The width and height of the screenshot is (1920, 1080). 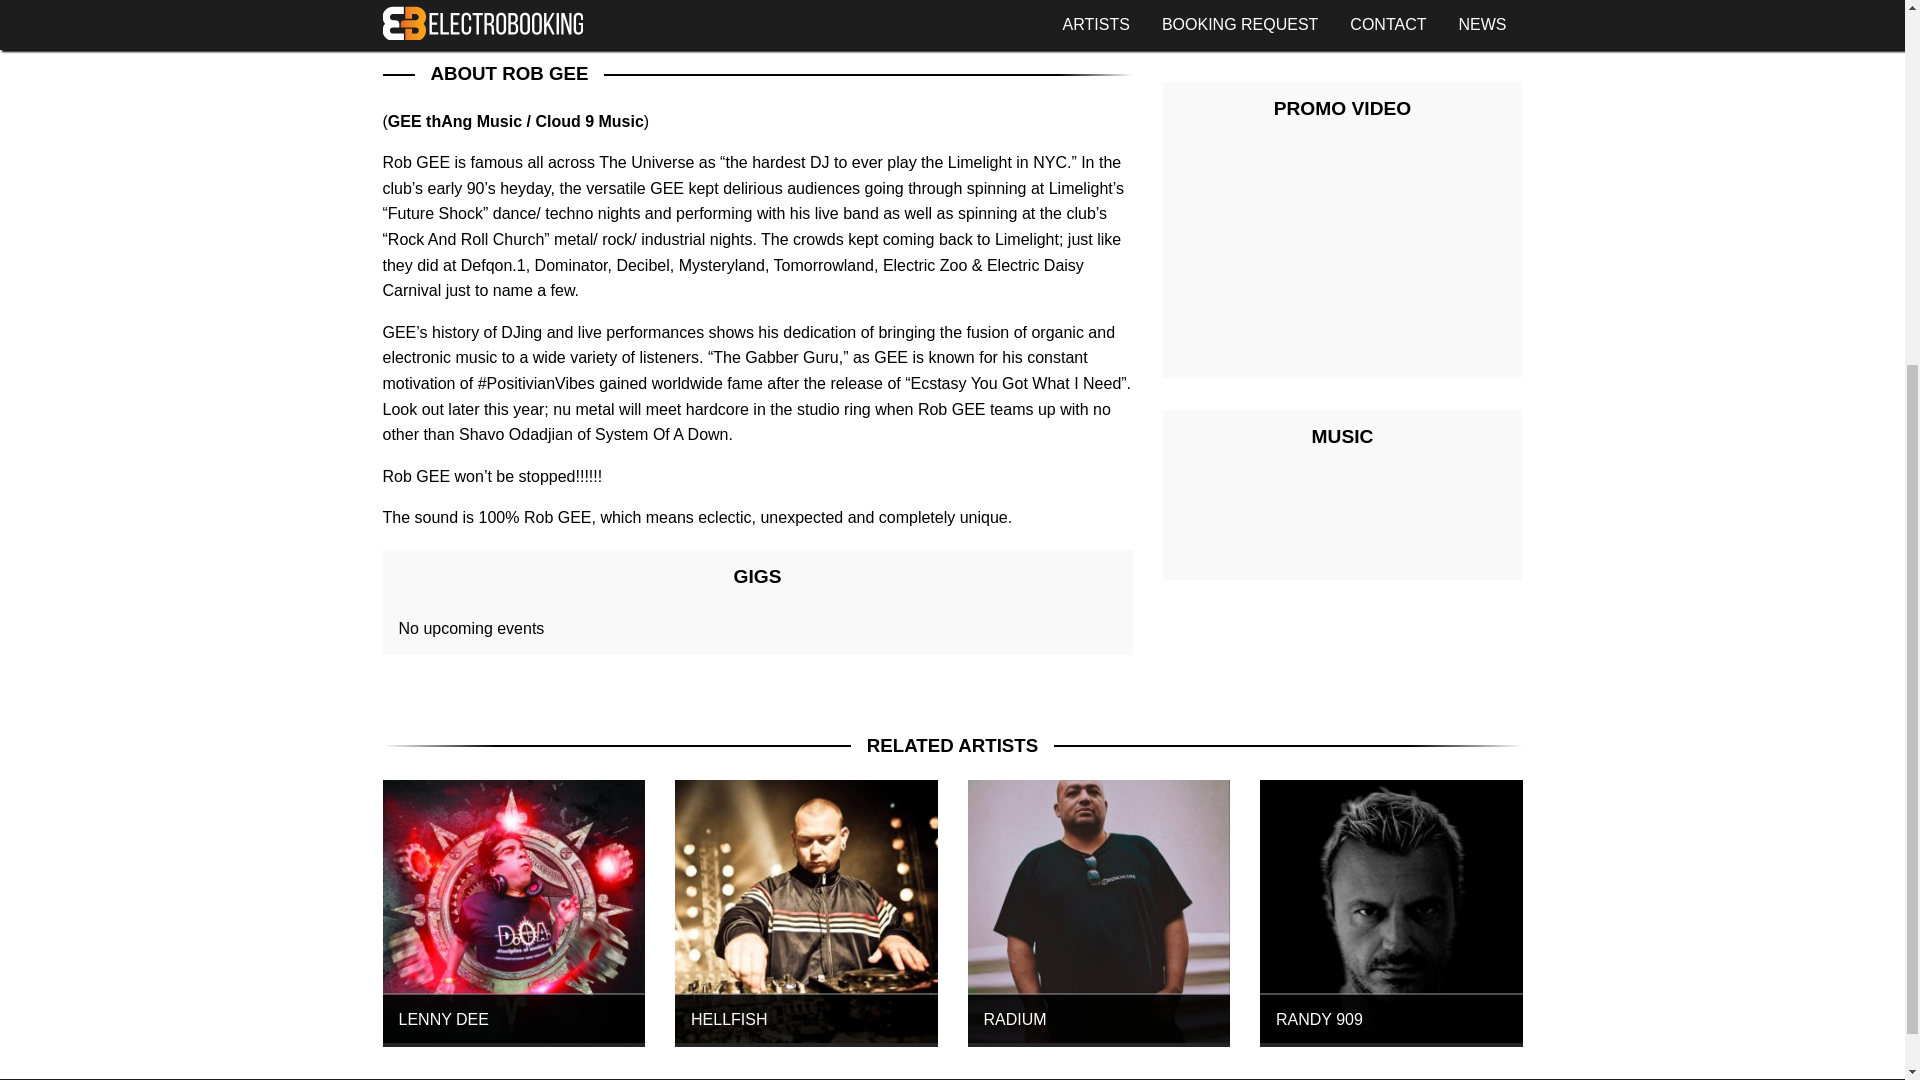 I want to click on Facebook, so click(x=434, y=3).